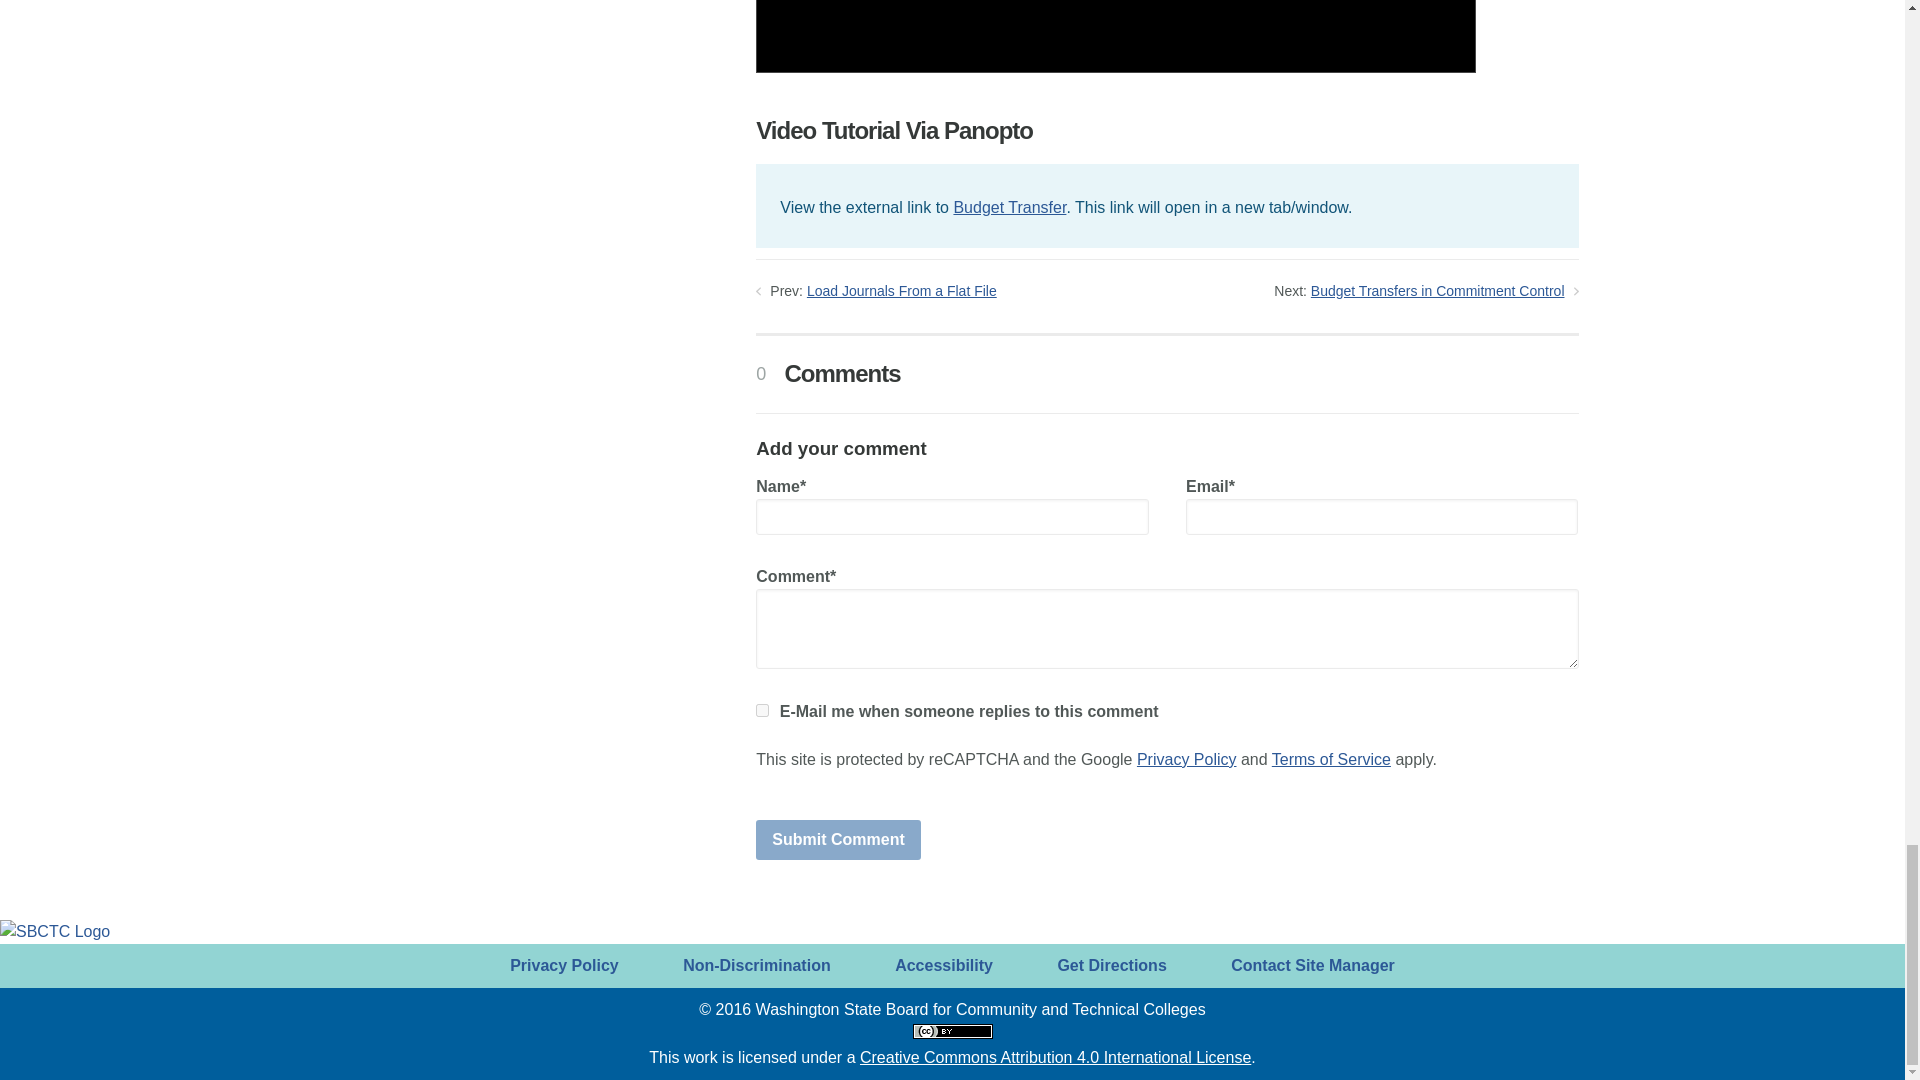 This screenshot has height=1080, width=1920. I want to click on Terms of Service, so click(1330, 758).